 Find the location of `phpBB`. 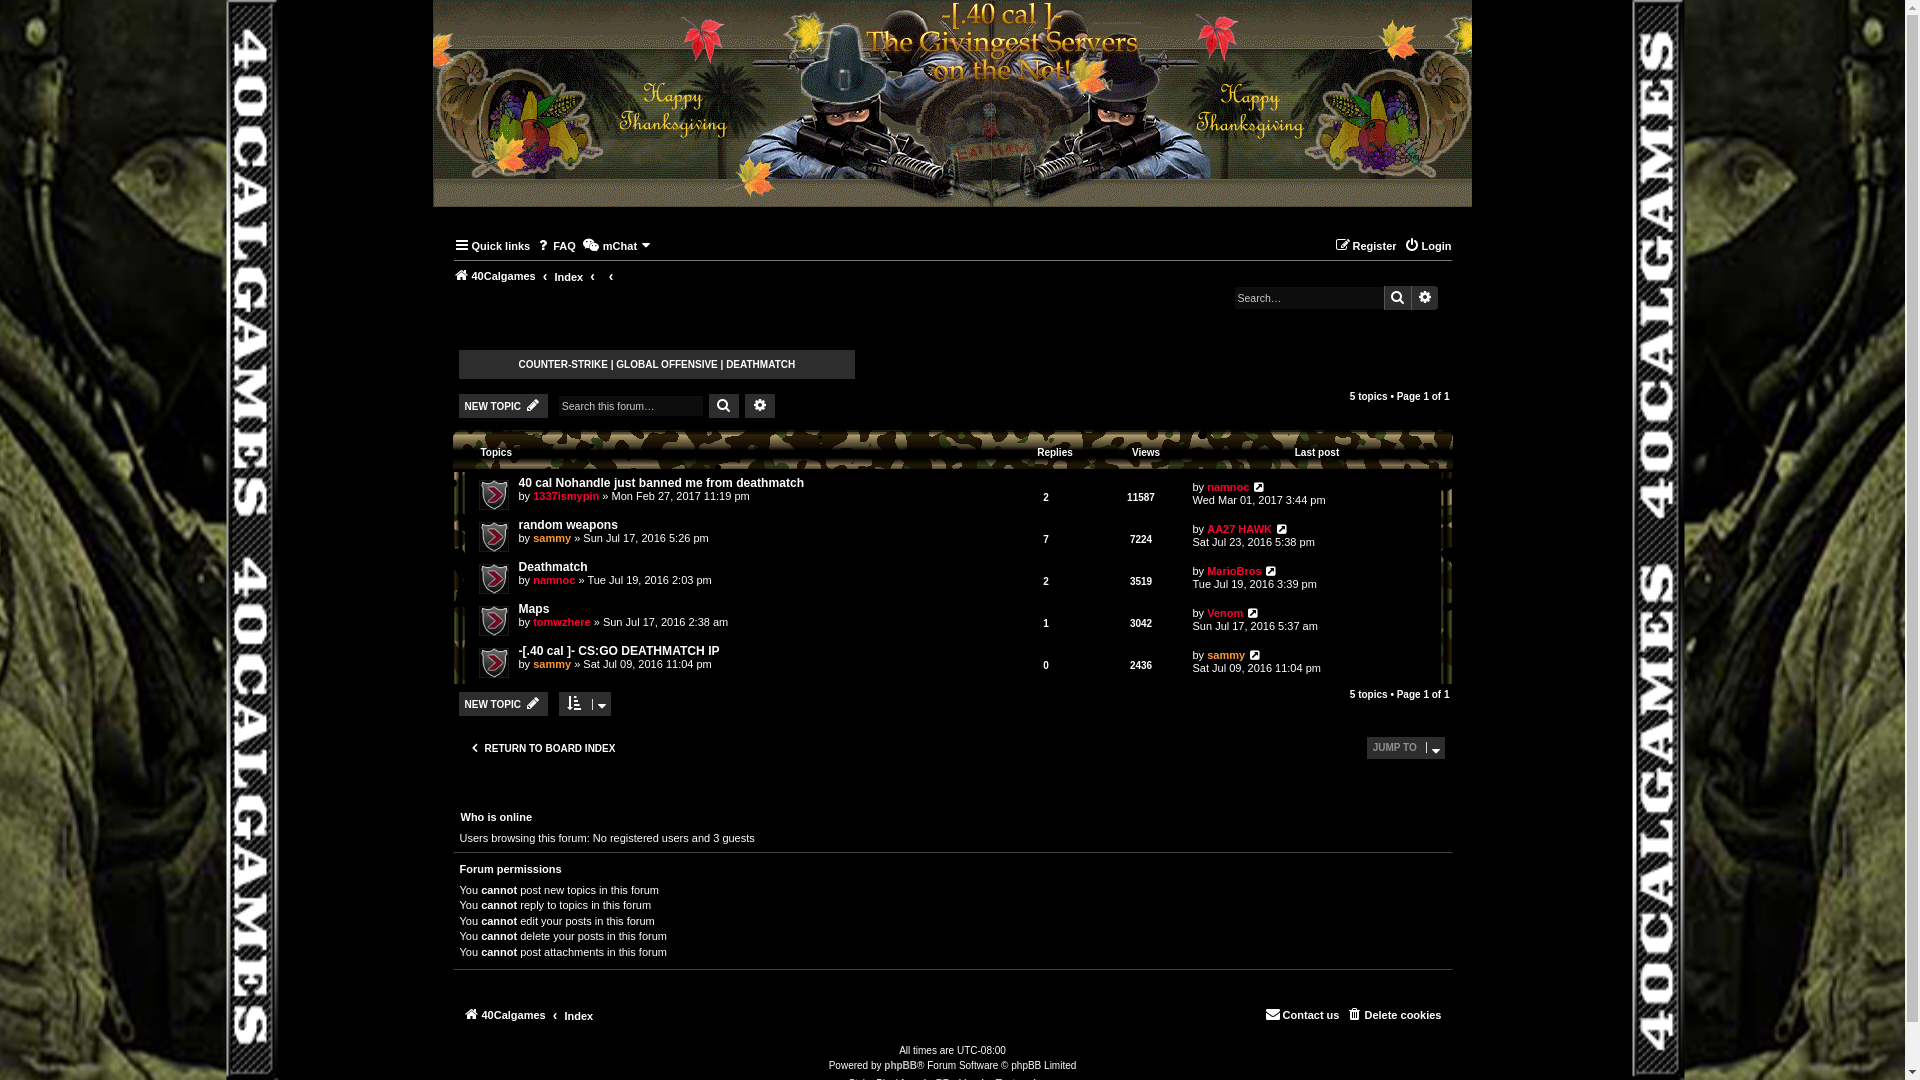

phpBB is located at coordinates (900, 1066).